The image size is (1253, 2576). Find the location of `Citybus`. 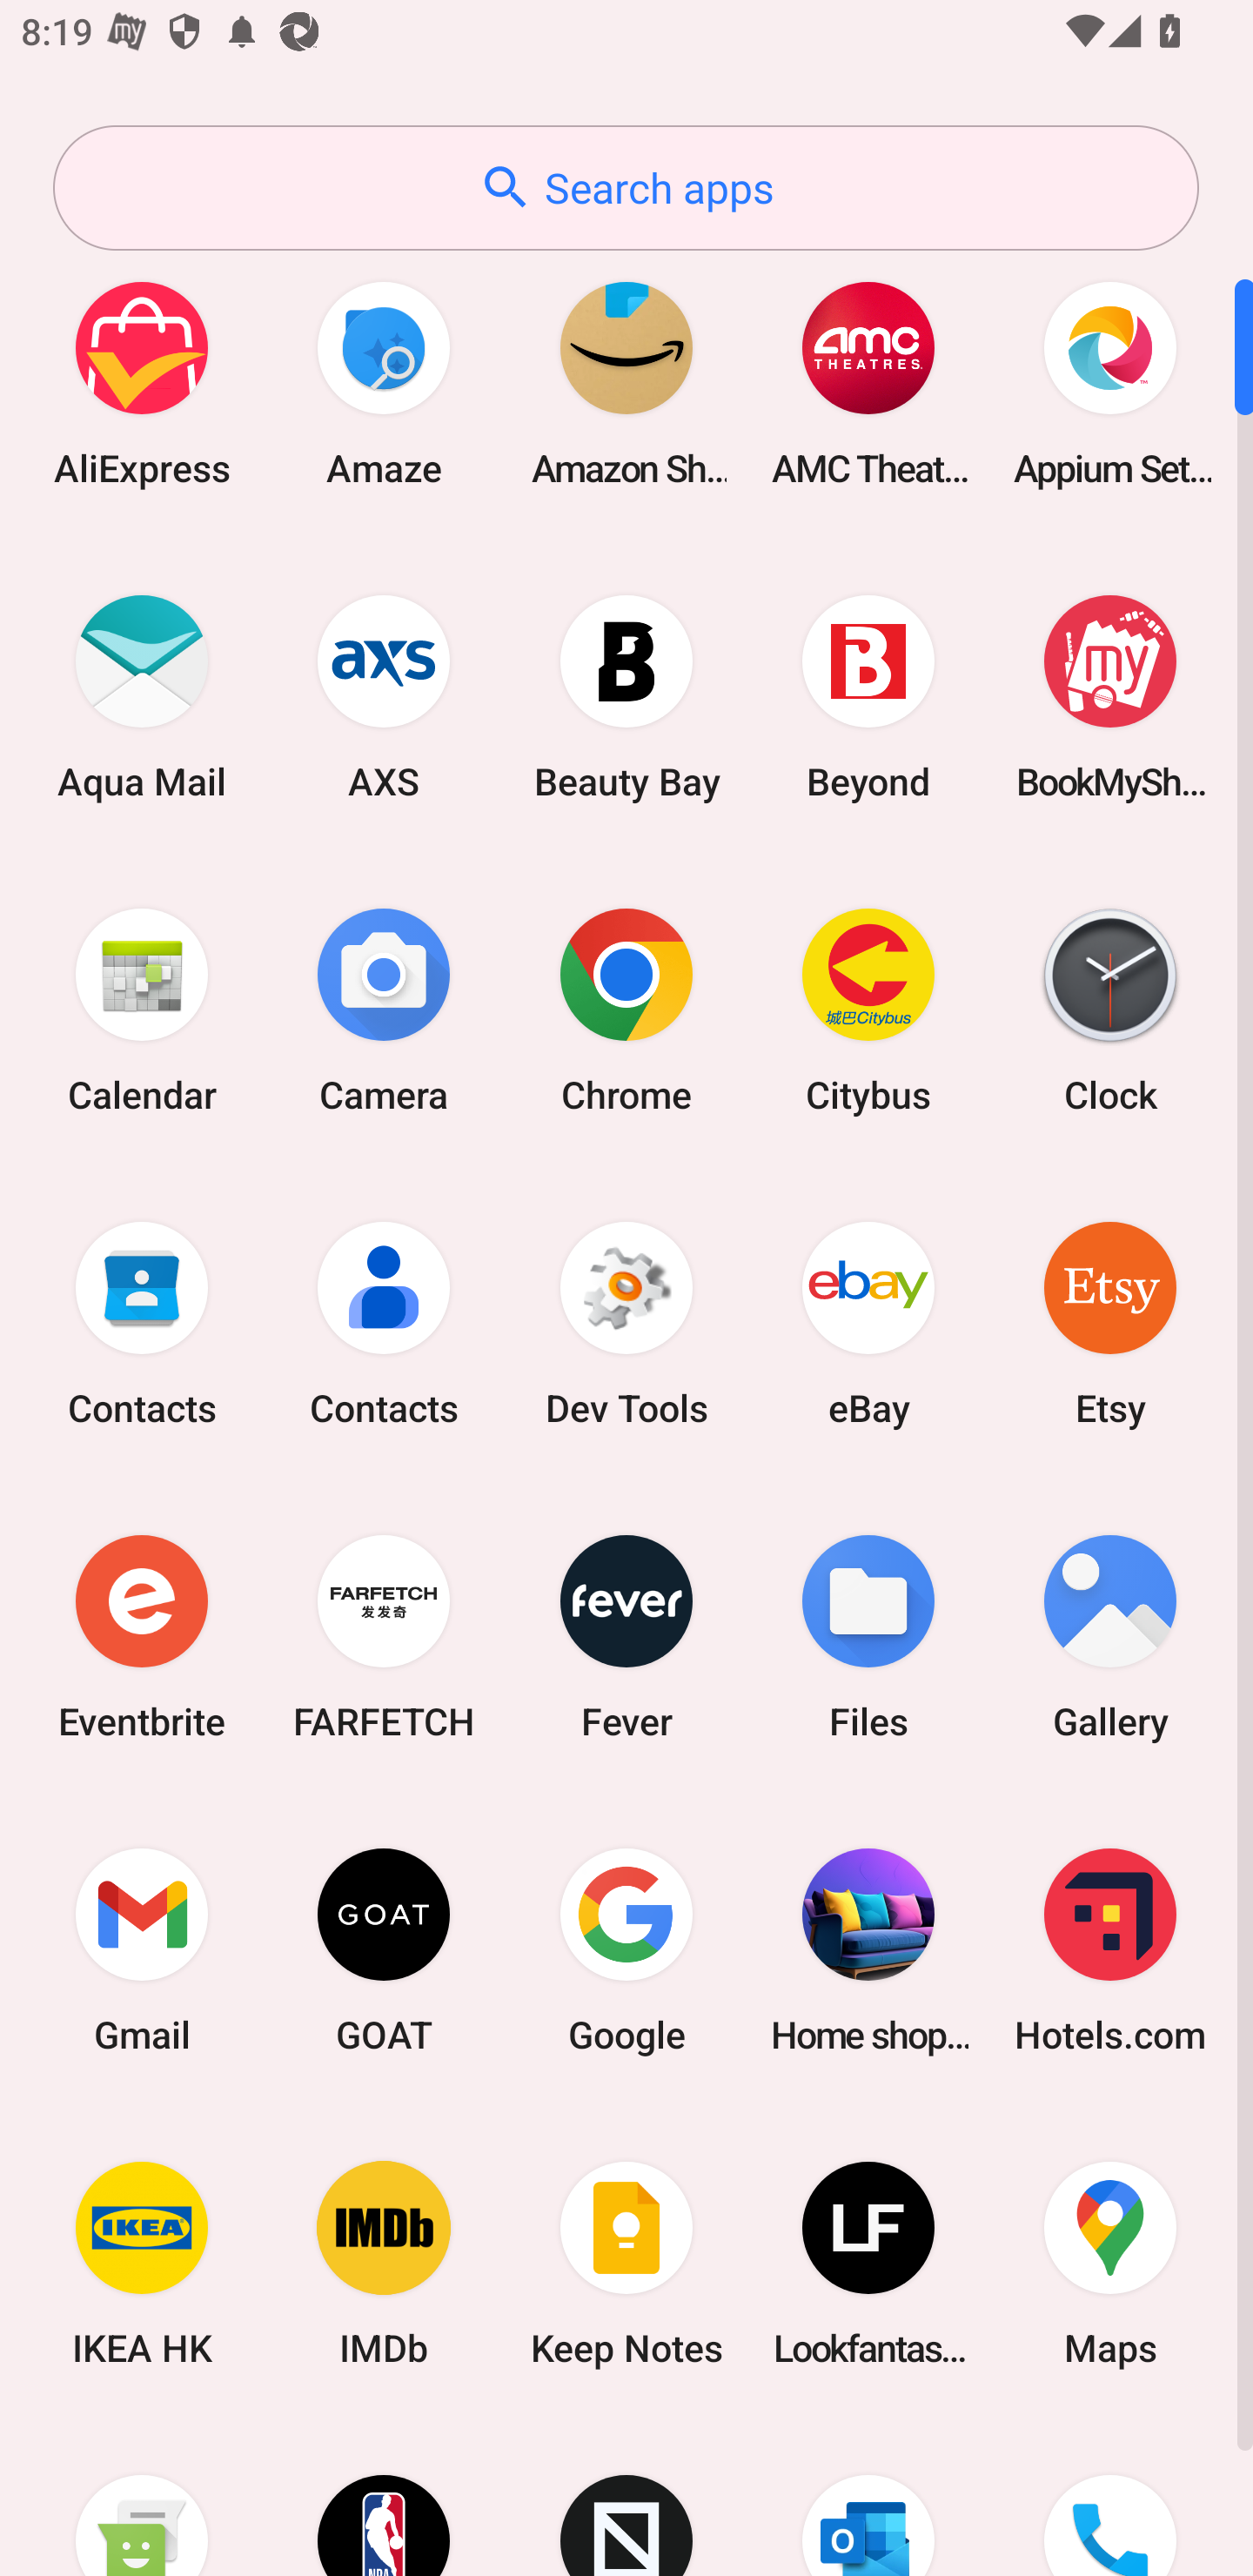

Citybus is located at coordinates (868, 1010).